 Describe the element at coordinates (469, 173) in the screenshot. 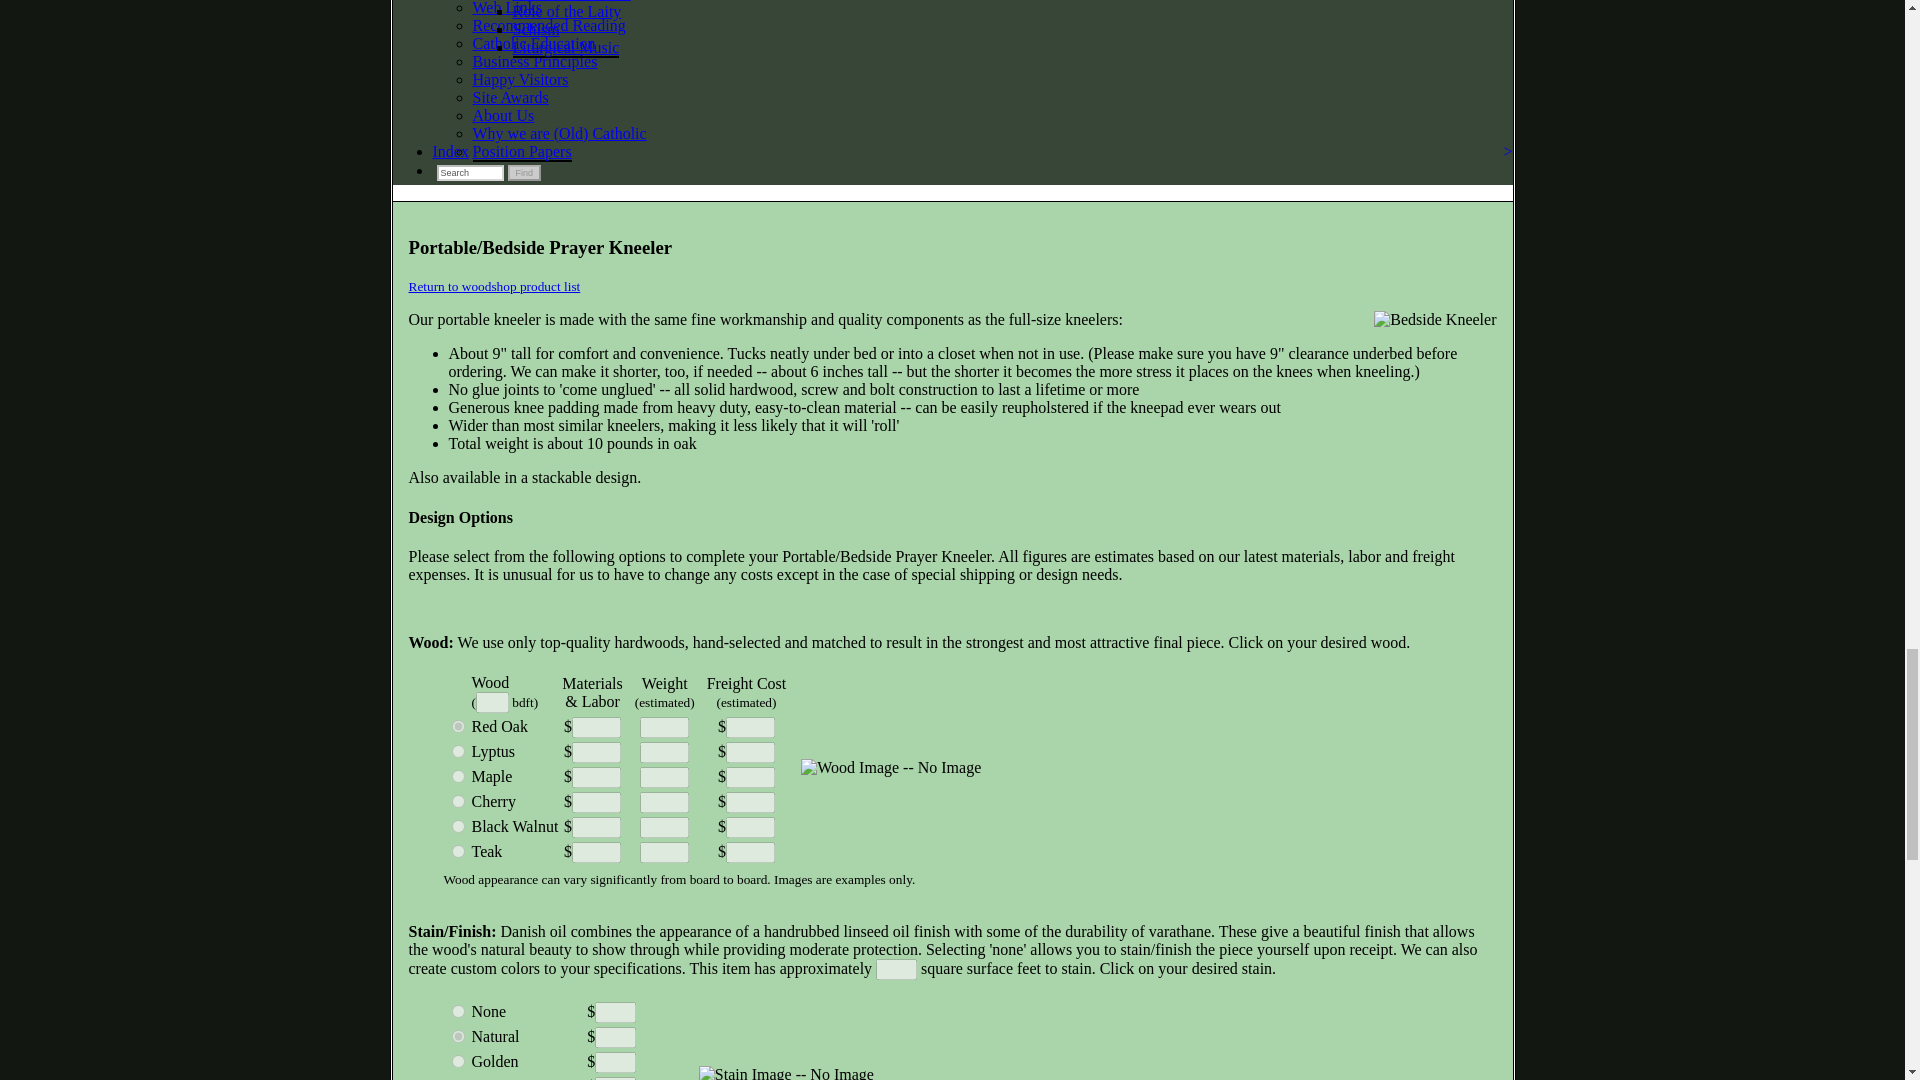

I see `Search` at that location.